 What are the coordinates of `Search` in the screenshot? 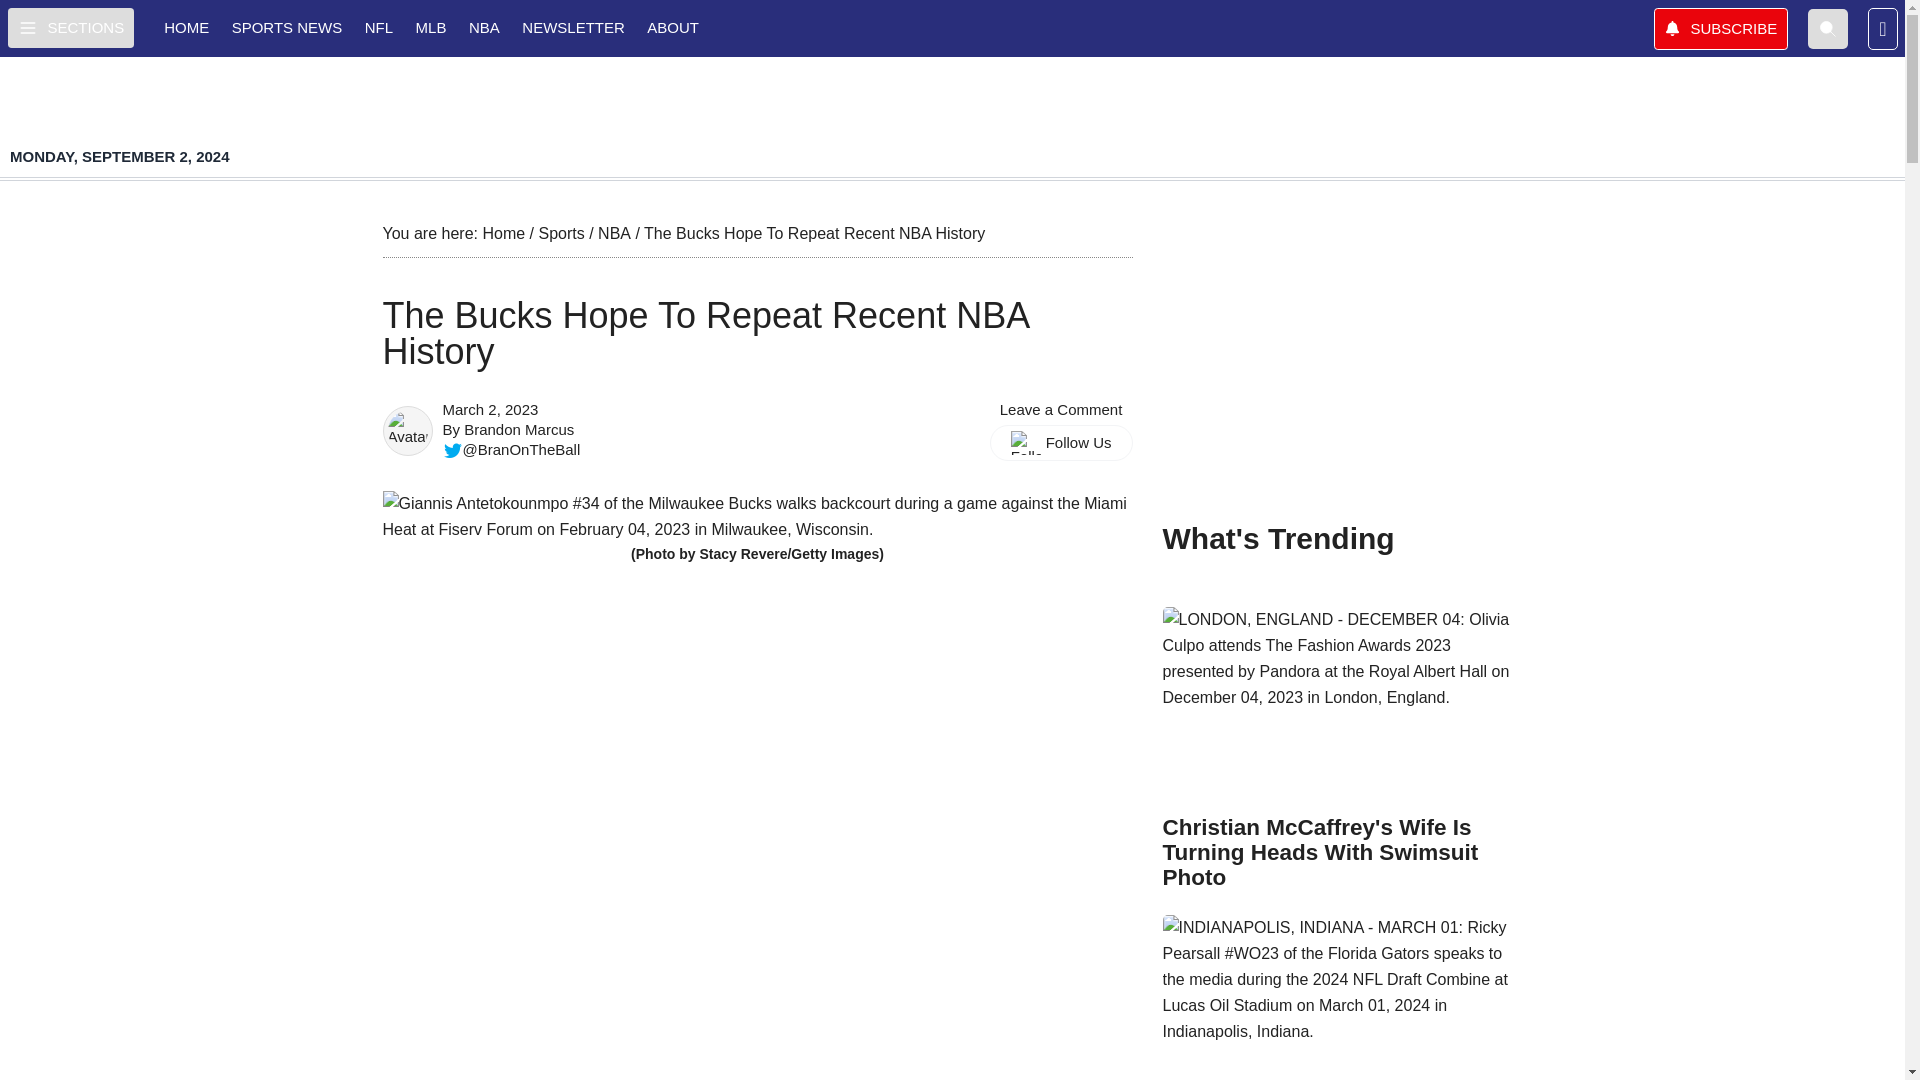 It's located at (1828, 27).